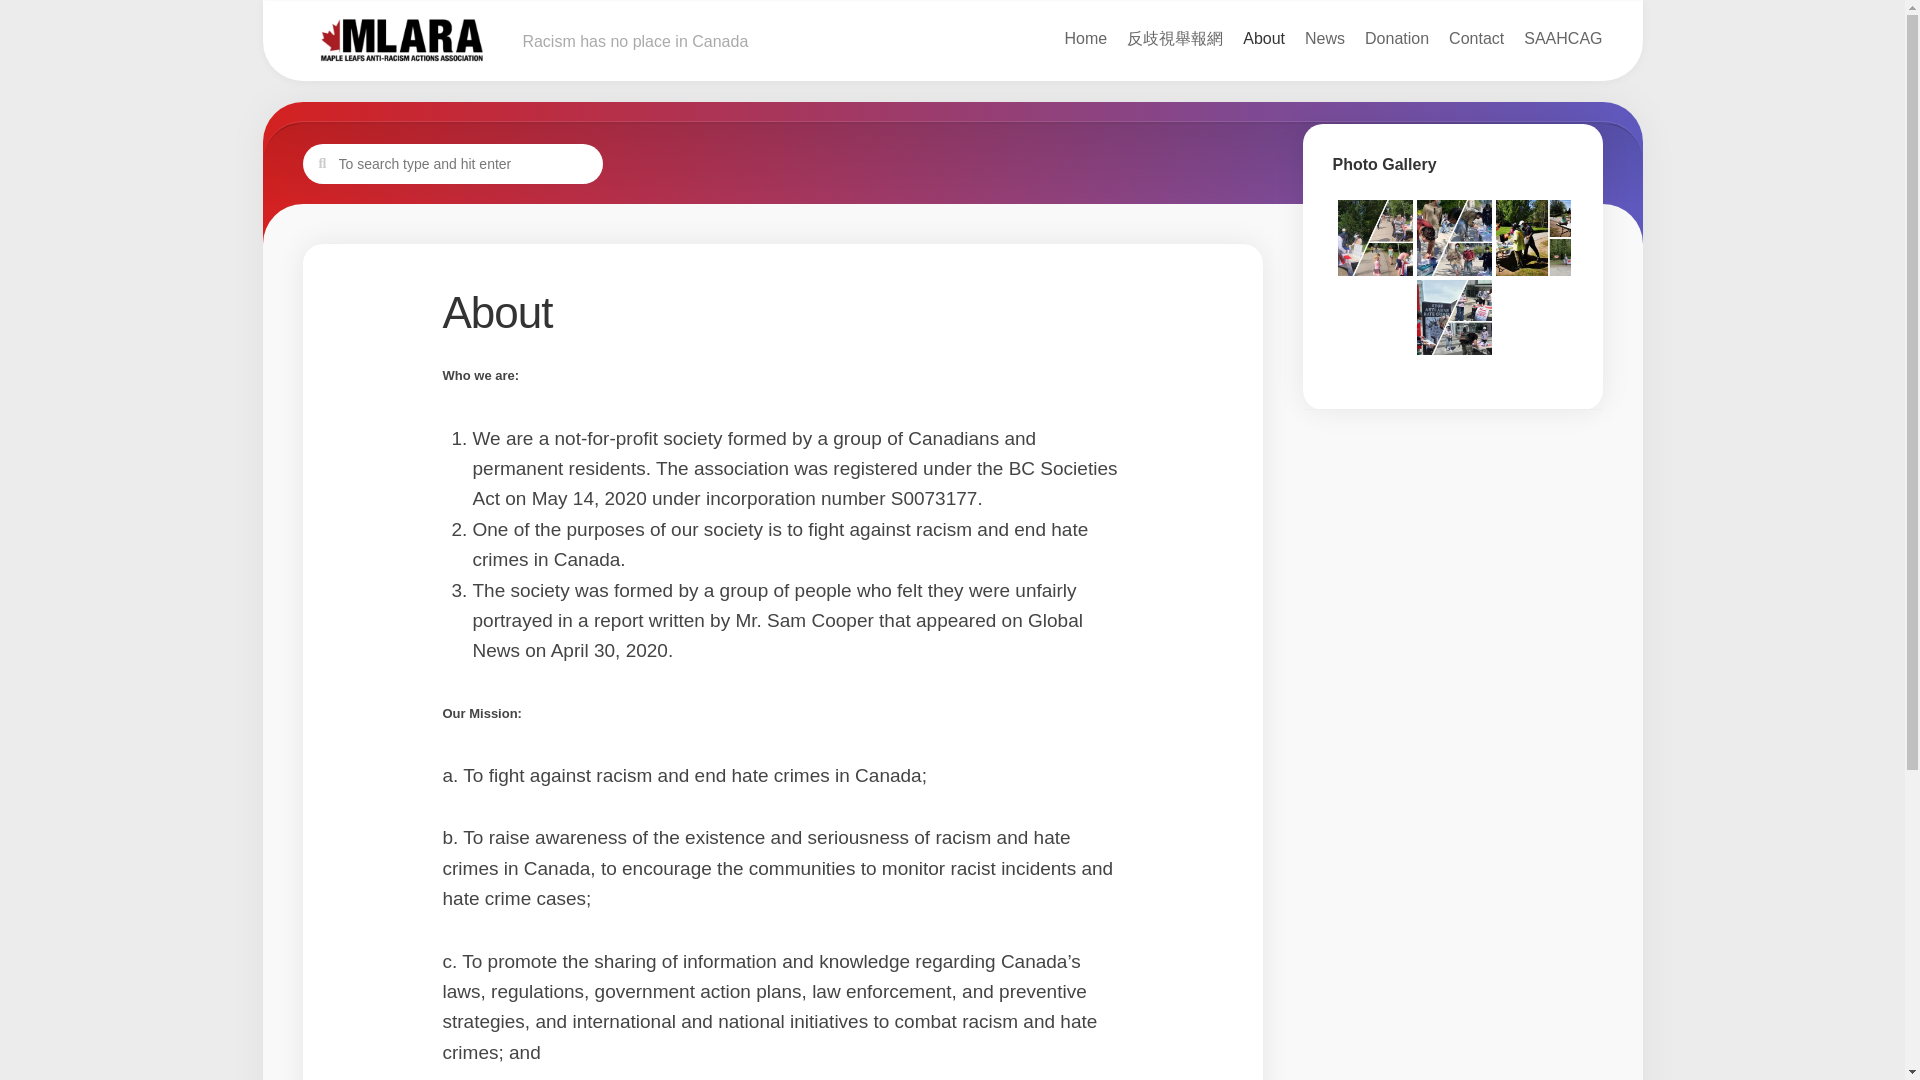 This screenshot has height=1080, width=1920. What do you see at coordinates (1562, 38) in the screenshot?
I see `SAAHCAG` at bounding box center [1562, 38].